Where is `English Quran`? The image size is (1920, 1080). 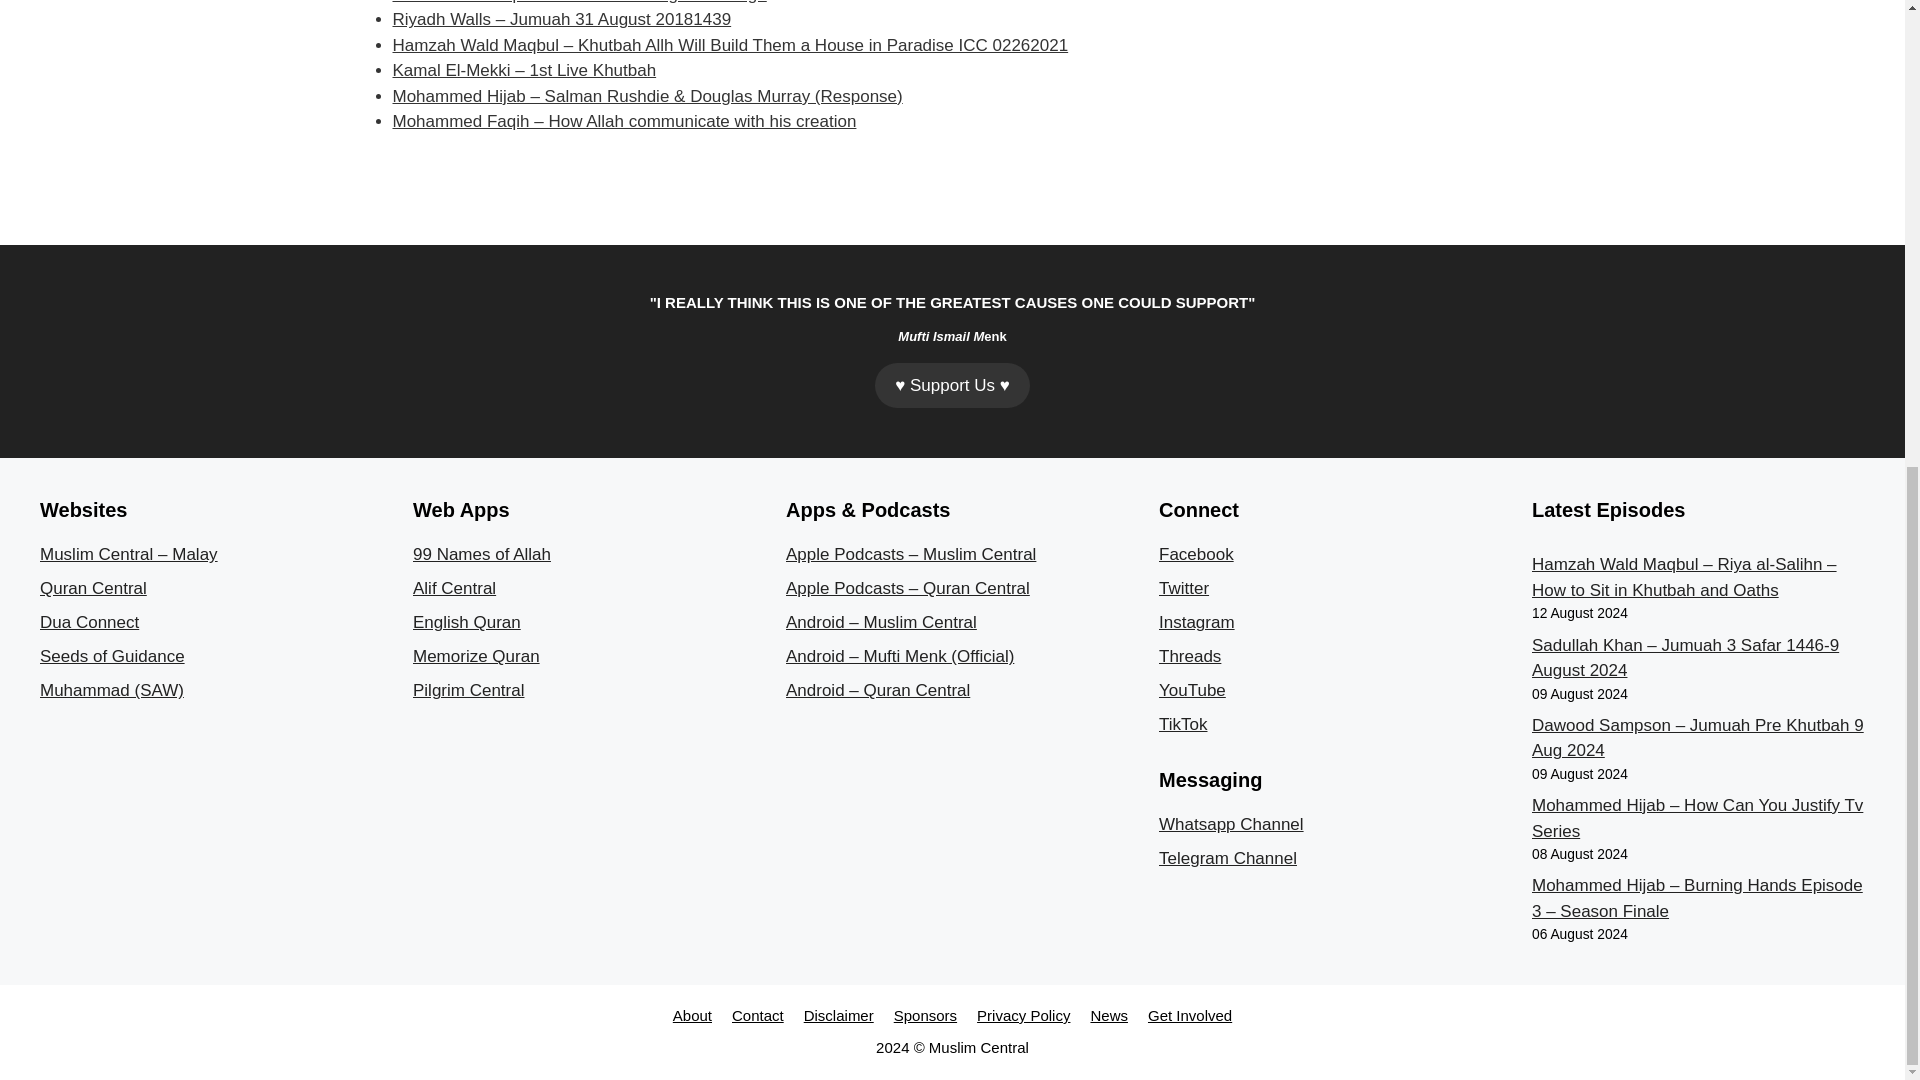
English Quran is located at coordinates (466, 622).